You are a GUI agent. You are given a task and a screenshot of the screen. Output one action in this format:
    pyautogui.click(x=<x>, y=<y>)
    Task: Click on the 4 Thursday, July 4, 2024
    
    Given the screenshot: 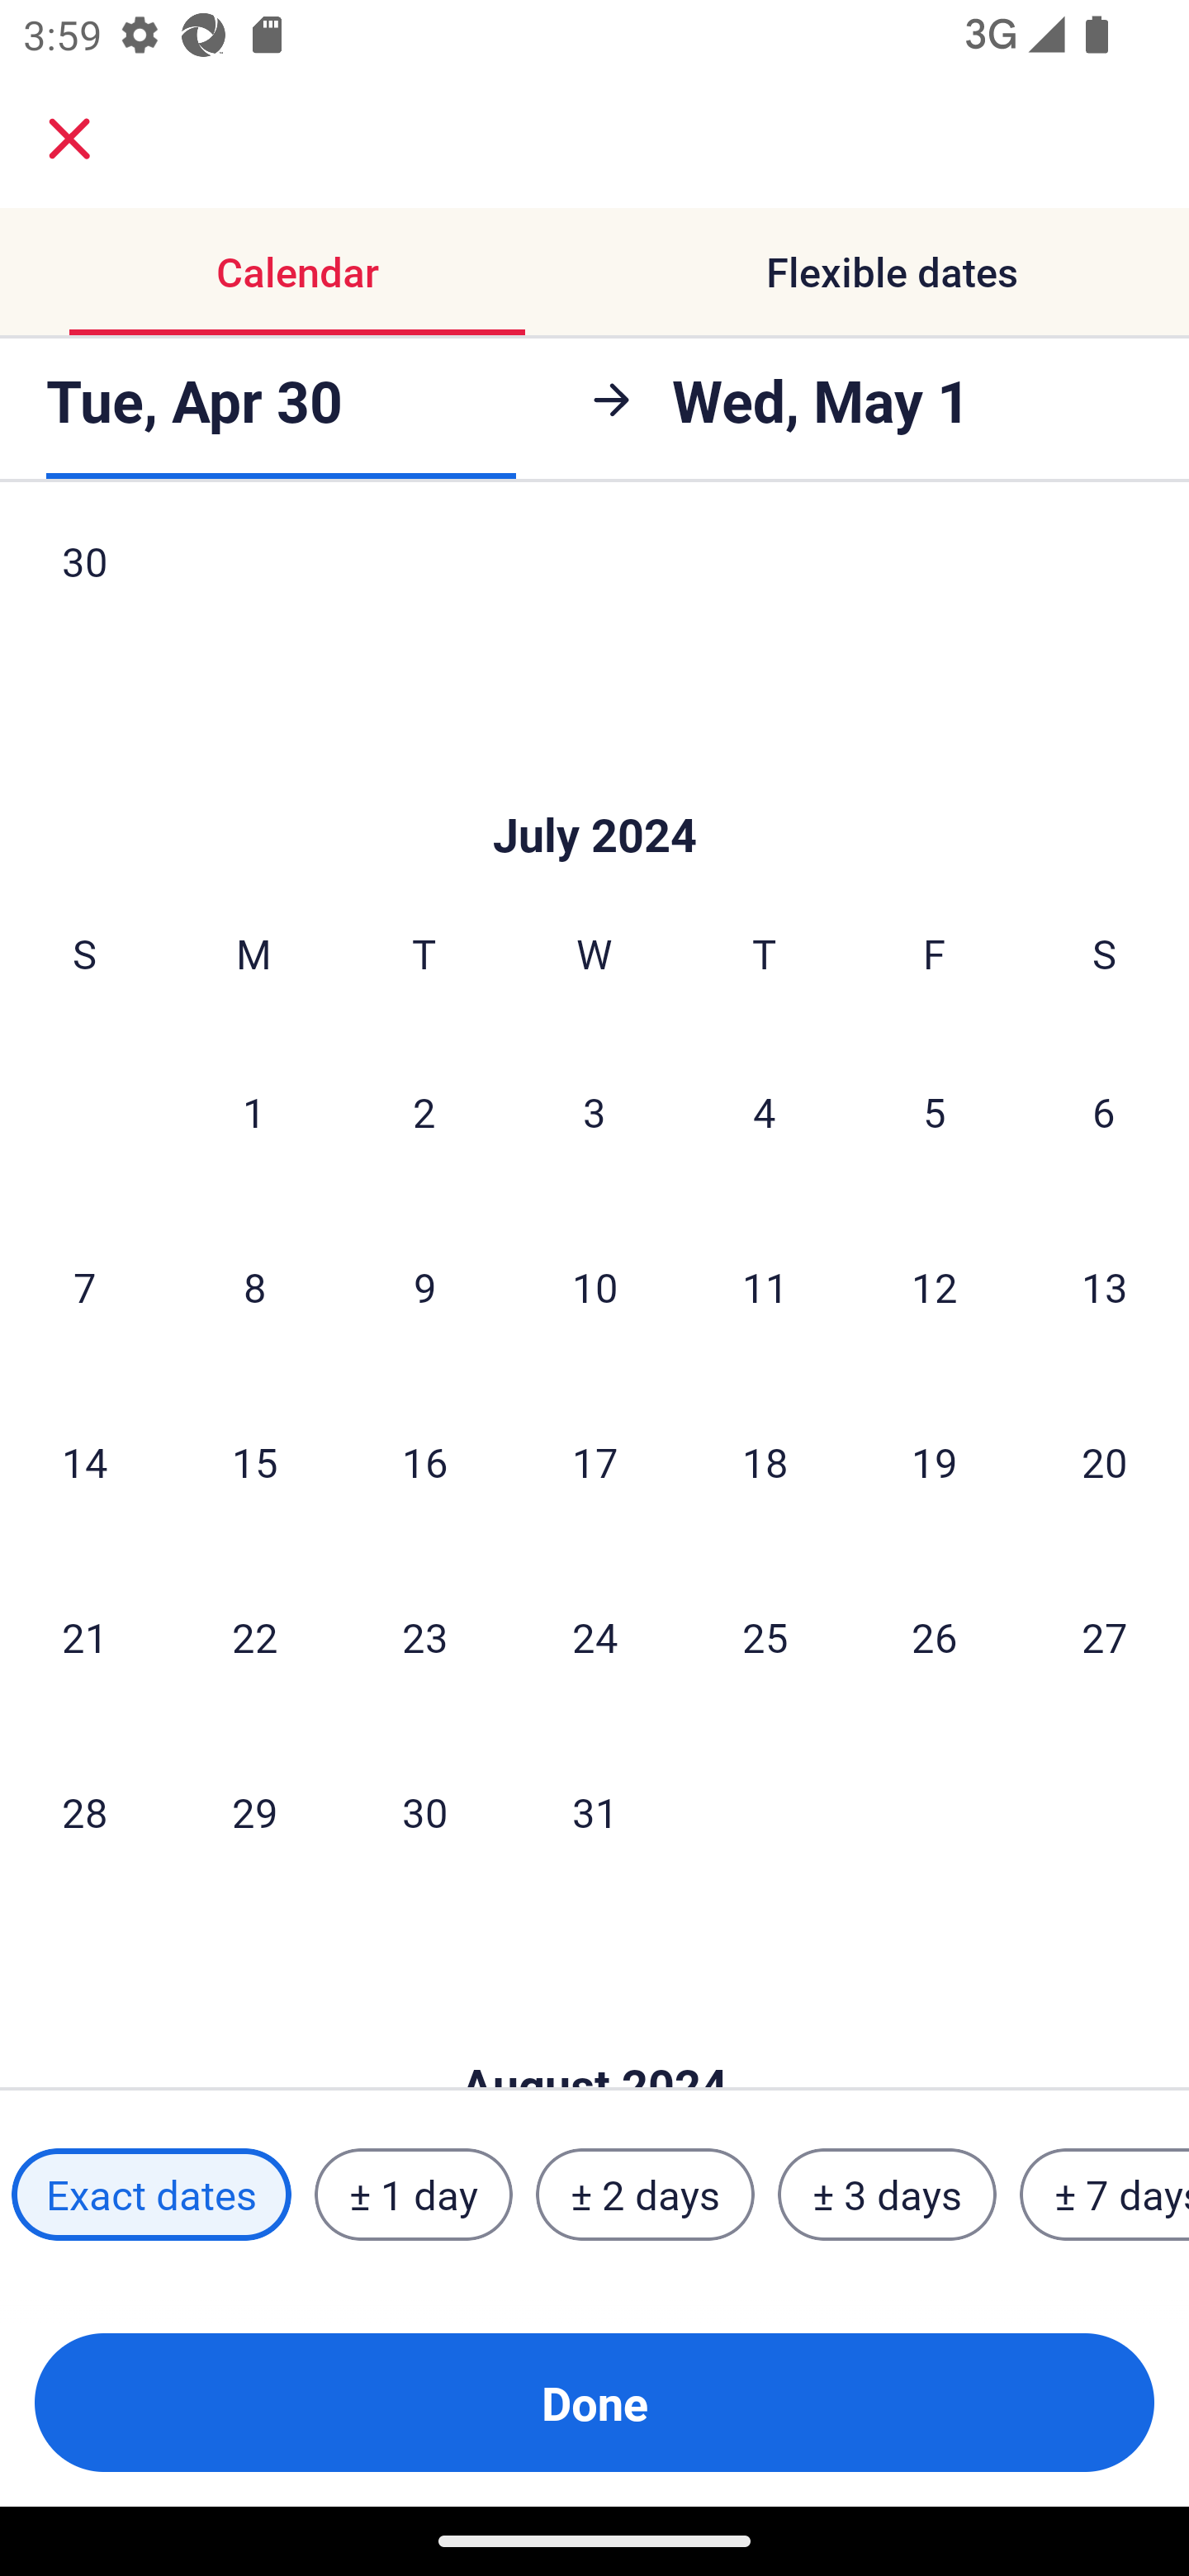 What is the action you would take?
    pyautogui.click(x=765, y=1111)
    